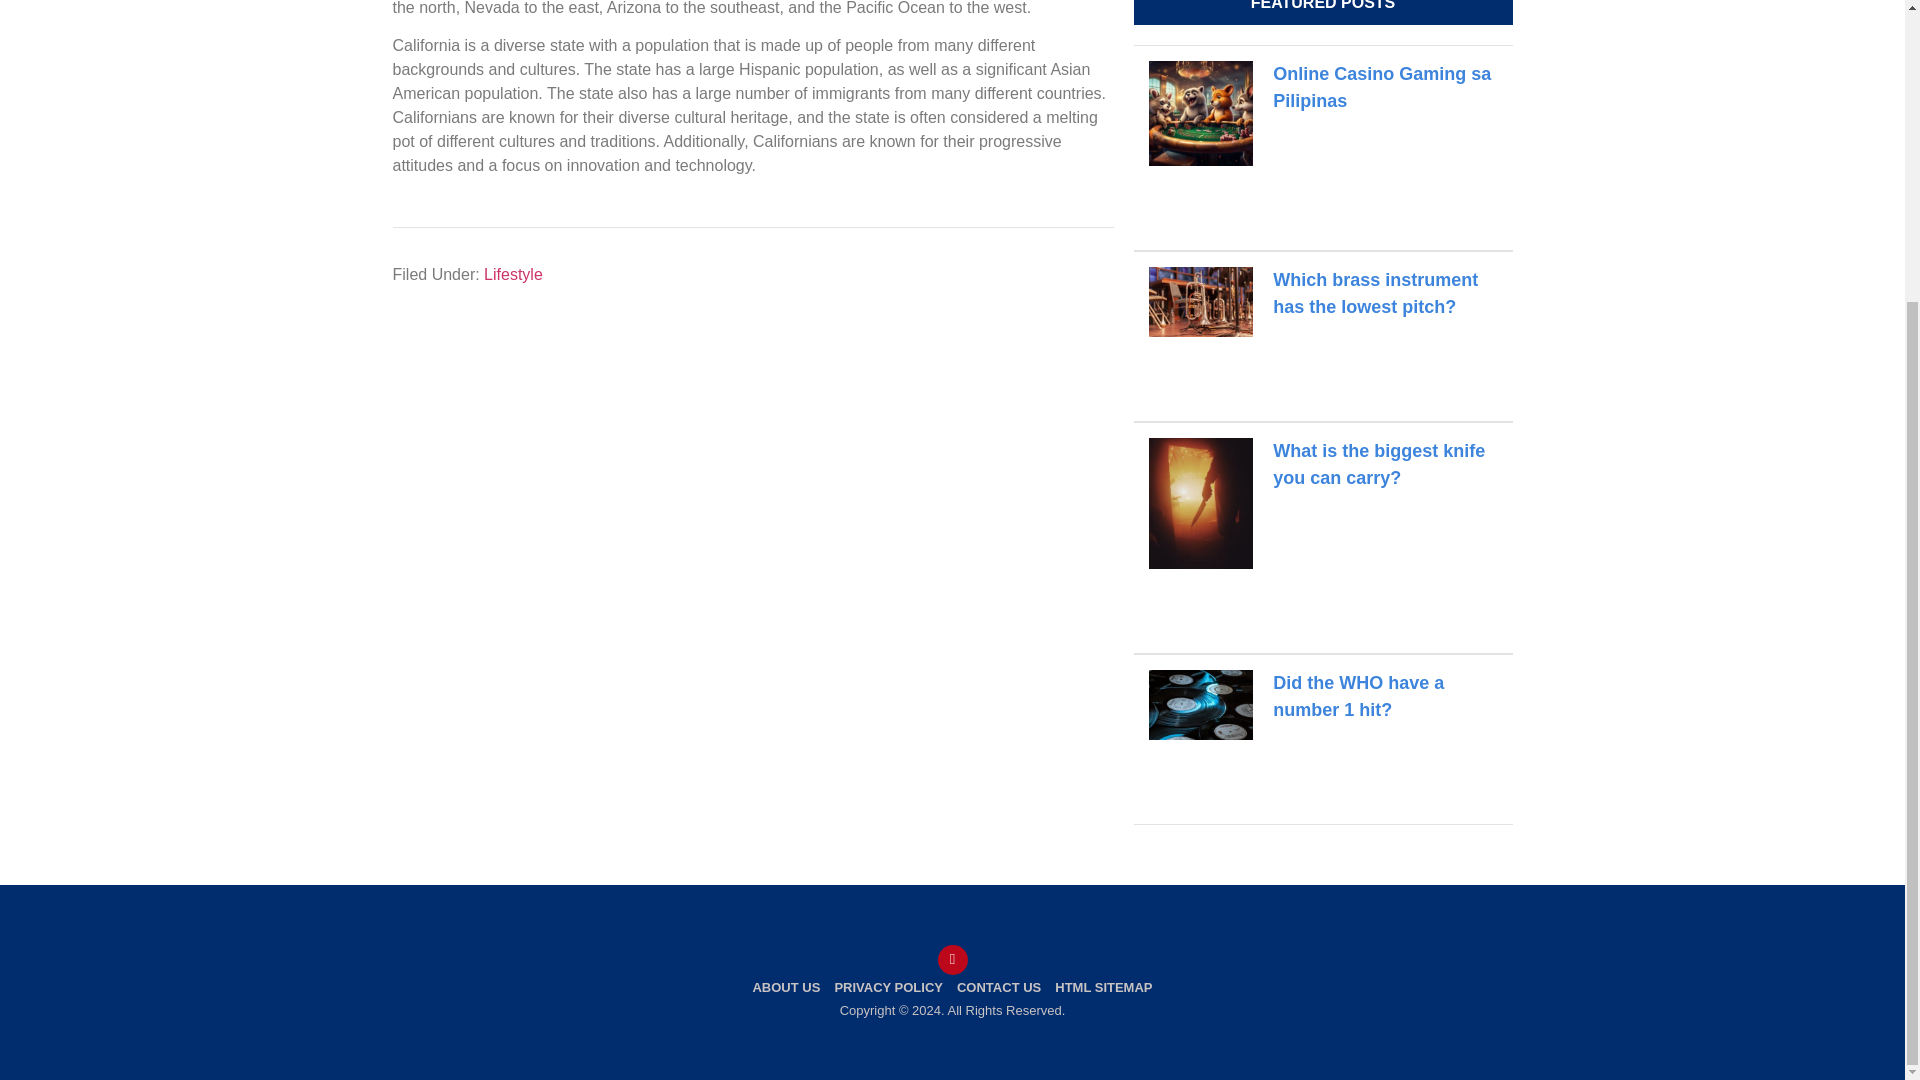 This screenshot has height=1080, width=1920. I want to click on Online Casino Gaming sa Pilipinas, so click(1382, 87).